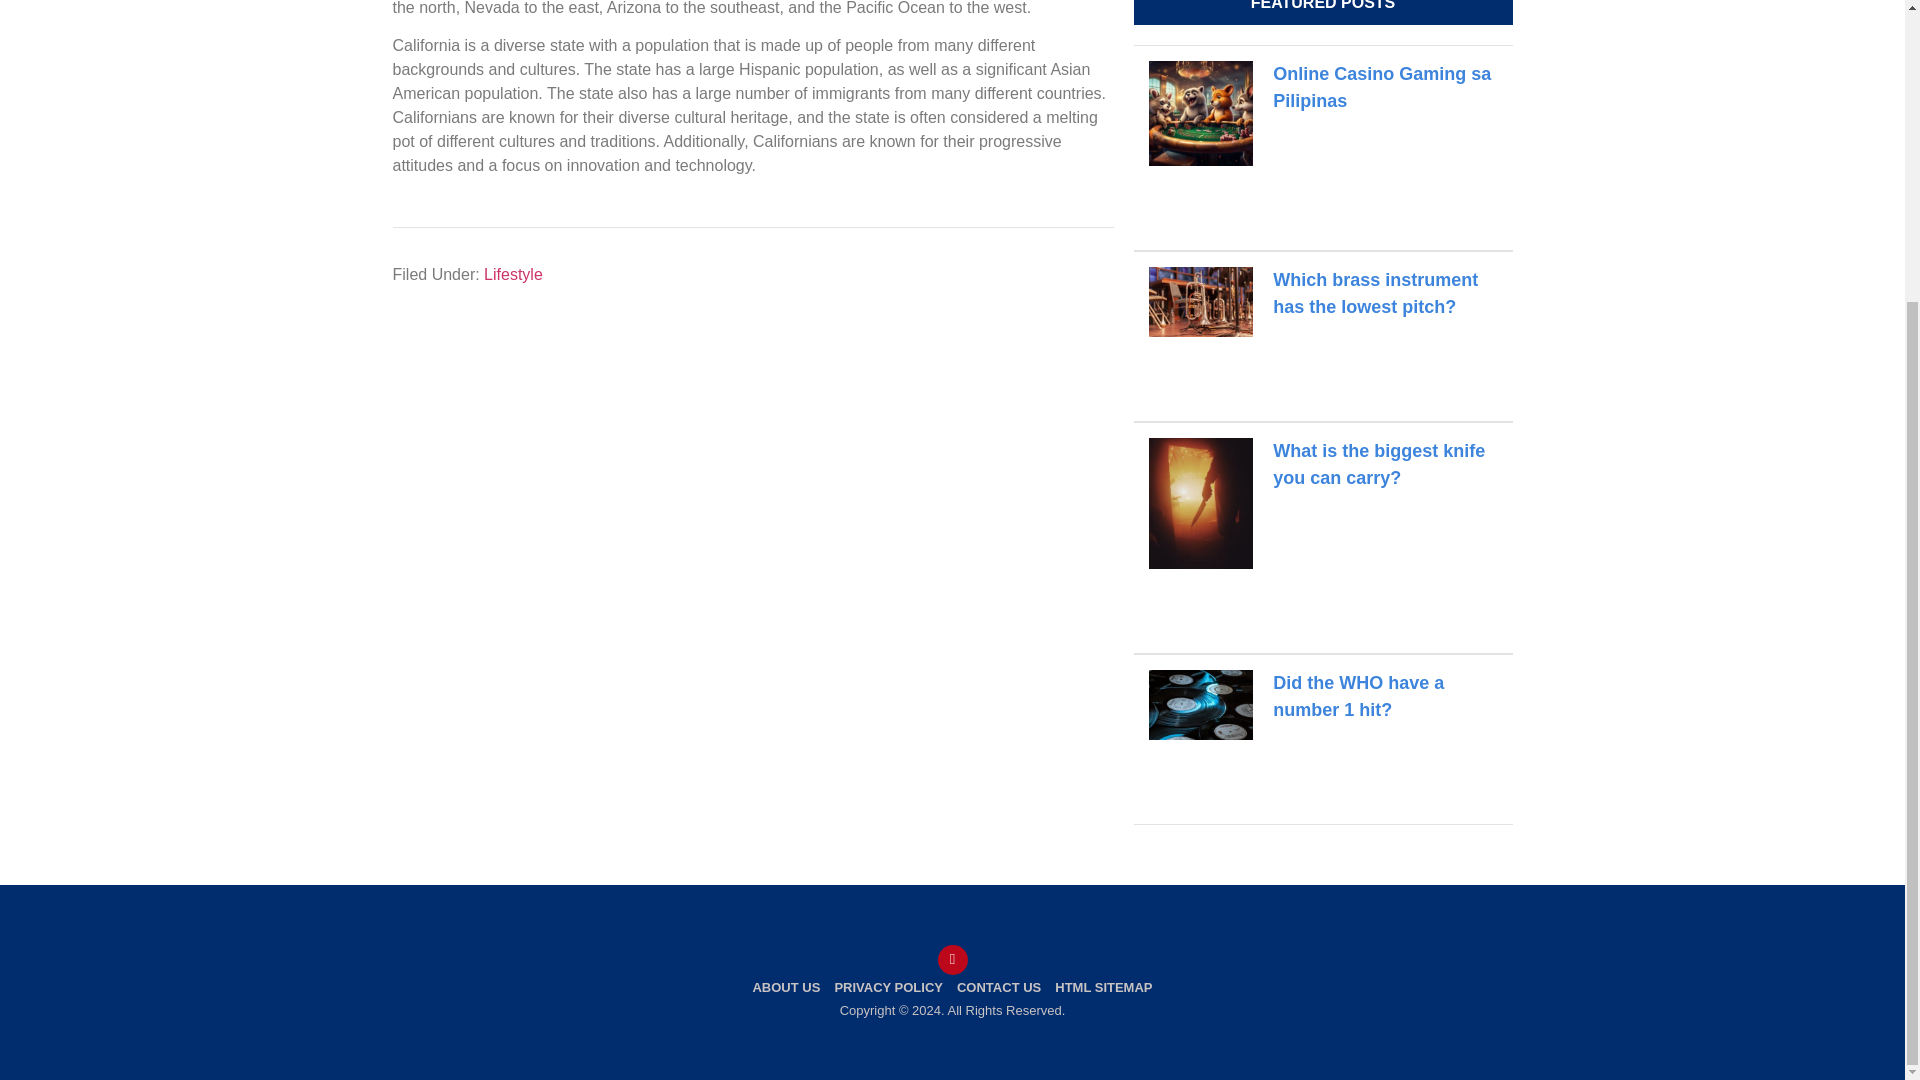 This screenshot has height=1080, width=1920. I want to click on Online Casino Gaming sa Pilipinas, so click(1382, 87).